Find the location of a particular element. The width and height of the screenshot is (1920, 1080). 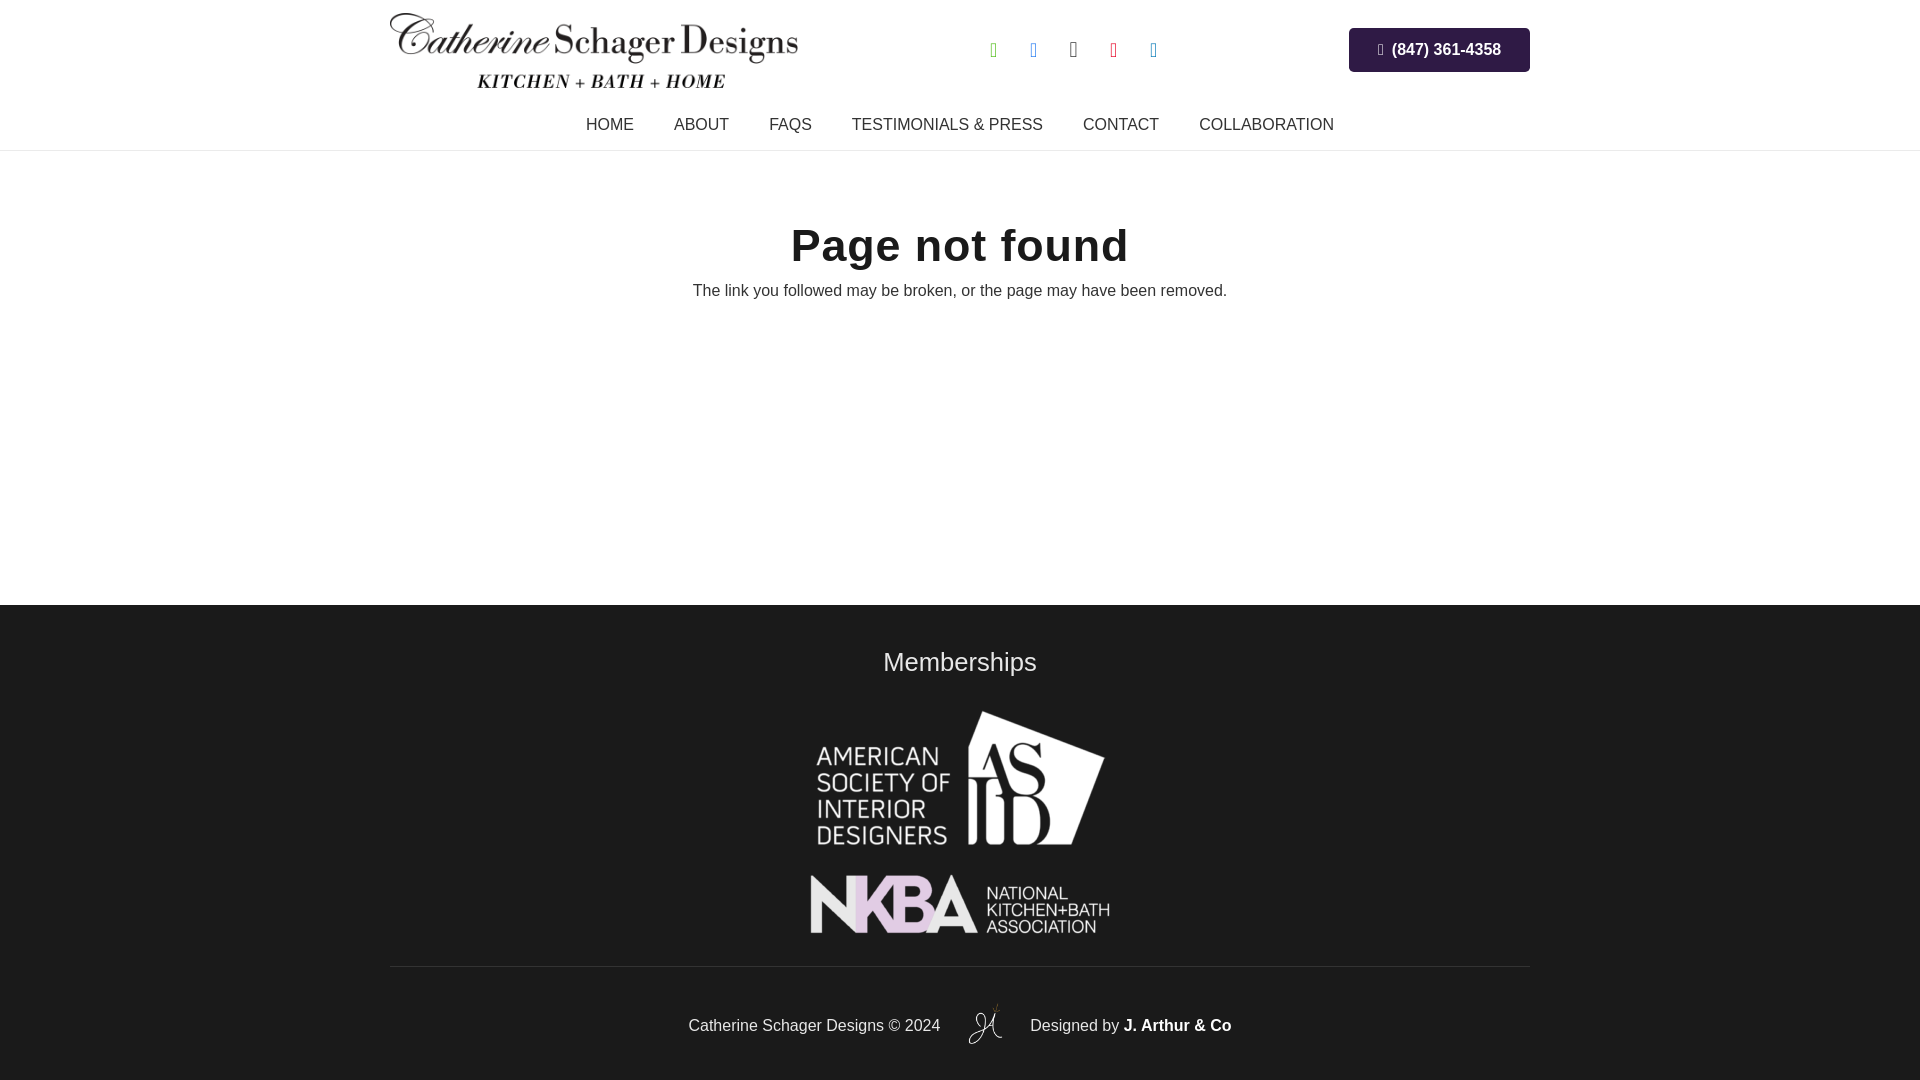

Houzz is located at coordinates (993, 50).